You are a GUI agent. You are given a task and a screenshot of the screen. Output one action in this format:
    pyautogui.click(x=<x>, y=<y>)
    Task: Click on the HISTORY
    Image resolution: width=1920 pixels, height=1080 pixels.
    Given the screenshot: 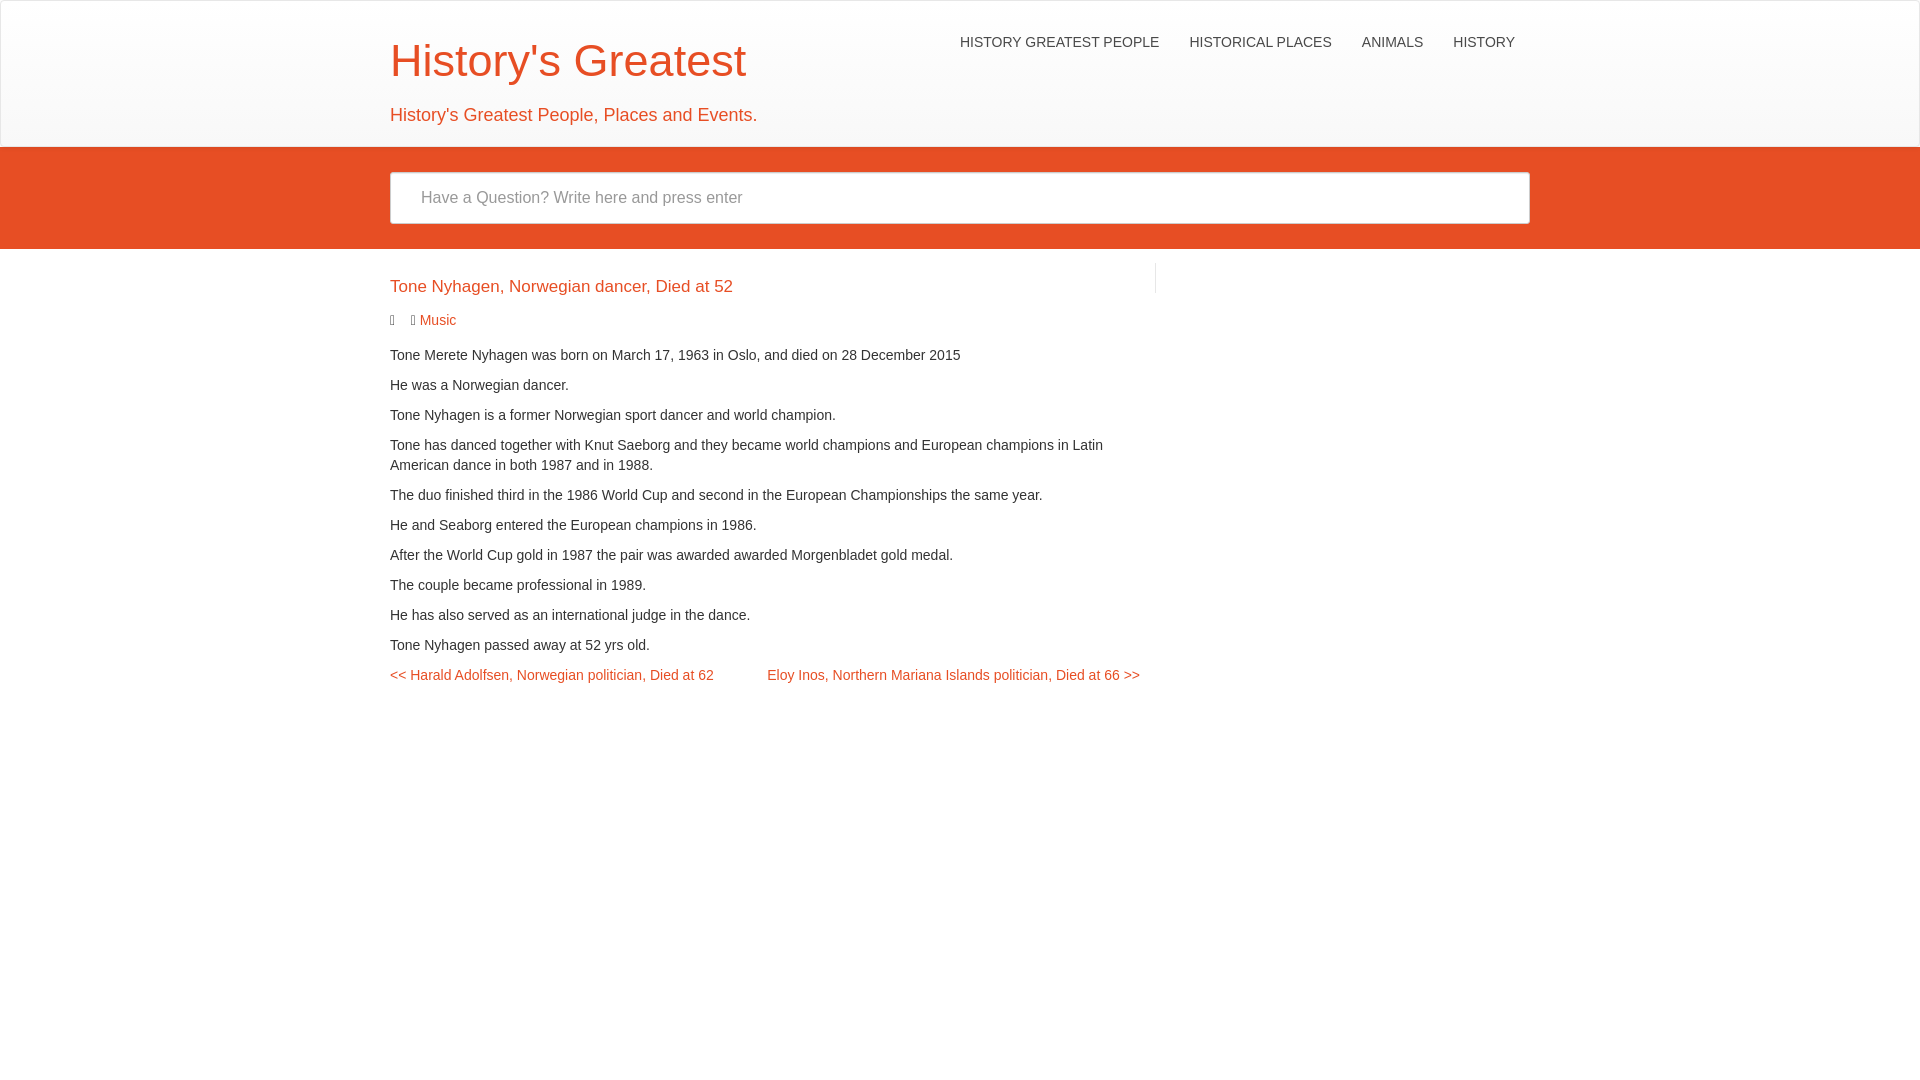 What is the action you would take?
    pyautogui.click(x=1484, y=42)
    